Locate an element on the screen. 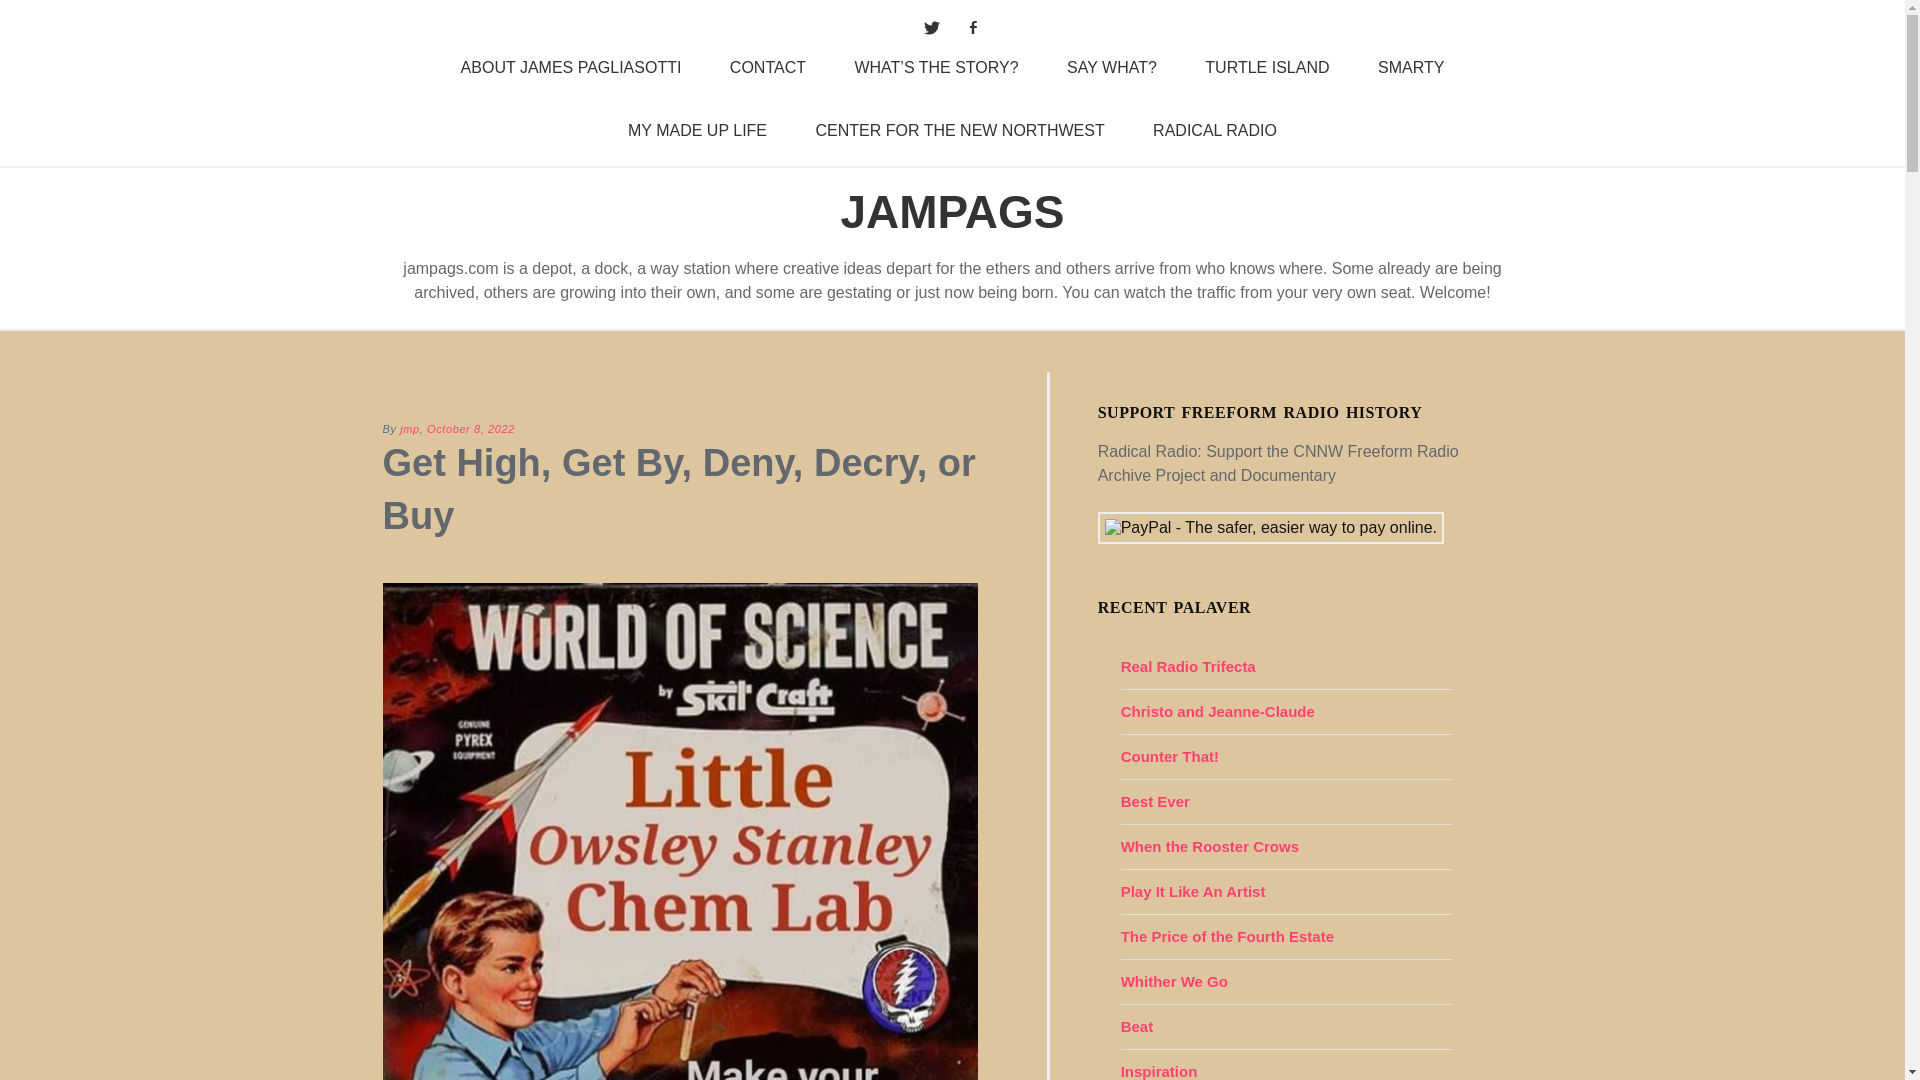 The height and width of the screenshot is (1080, 1920). CONTACT is located at coordinates (768, 68).